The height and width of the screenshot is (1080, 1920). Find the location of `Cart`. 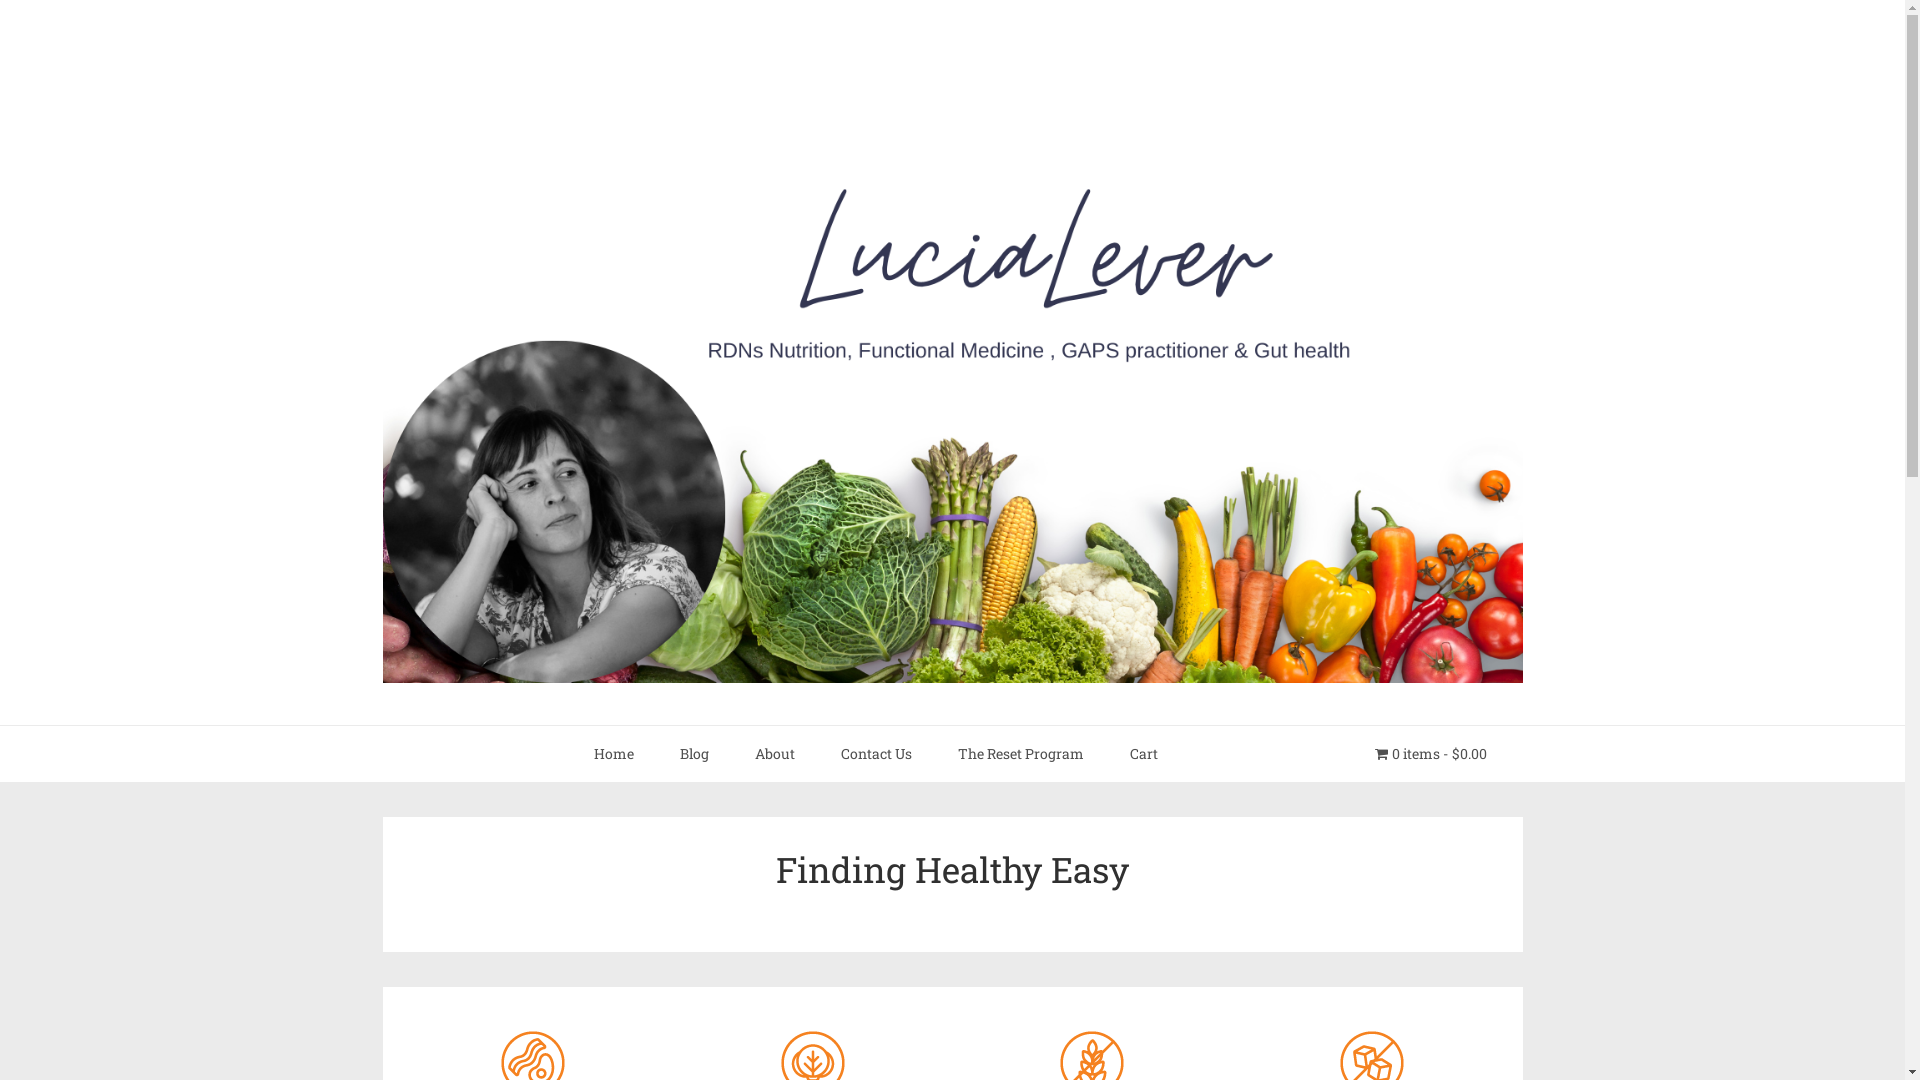

Cart is located at coordinates (1144, 754).